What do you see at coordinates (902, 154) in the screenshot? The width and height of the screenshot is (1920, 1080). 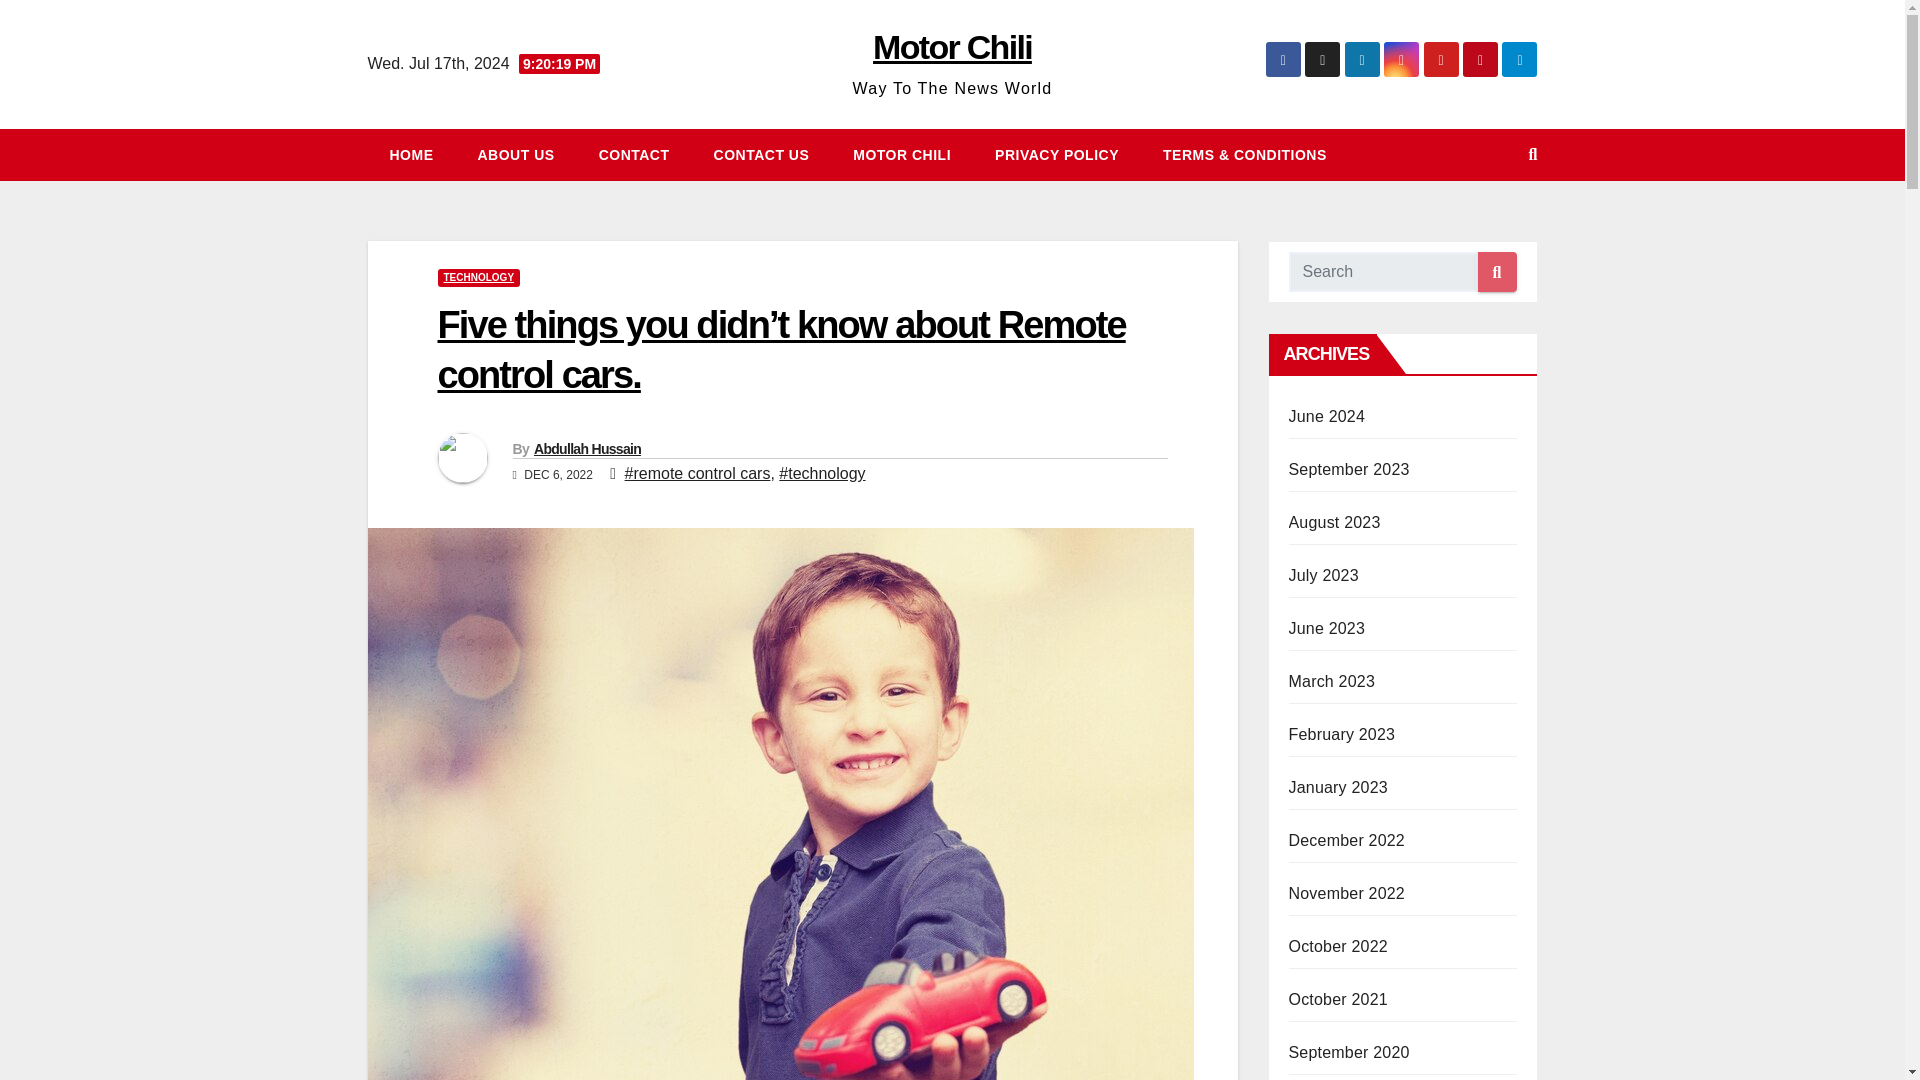 I see `MOTOR CHILI` at bounding box center [902, 154].